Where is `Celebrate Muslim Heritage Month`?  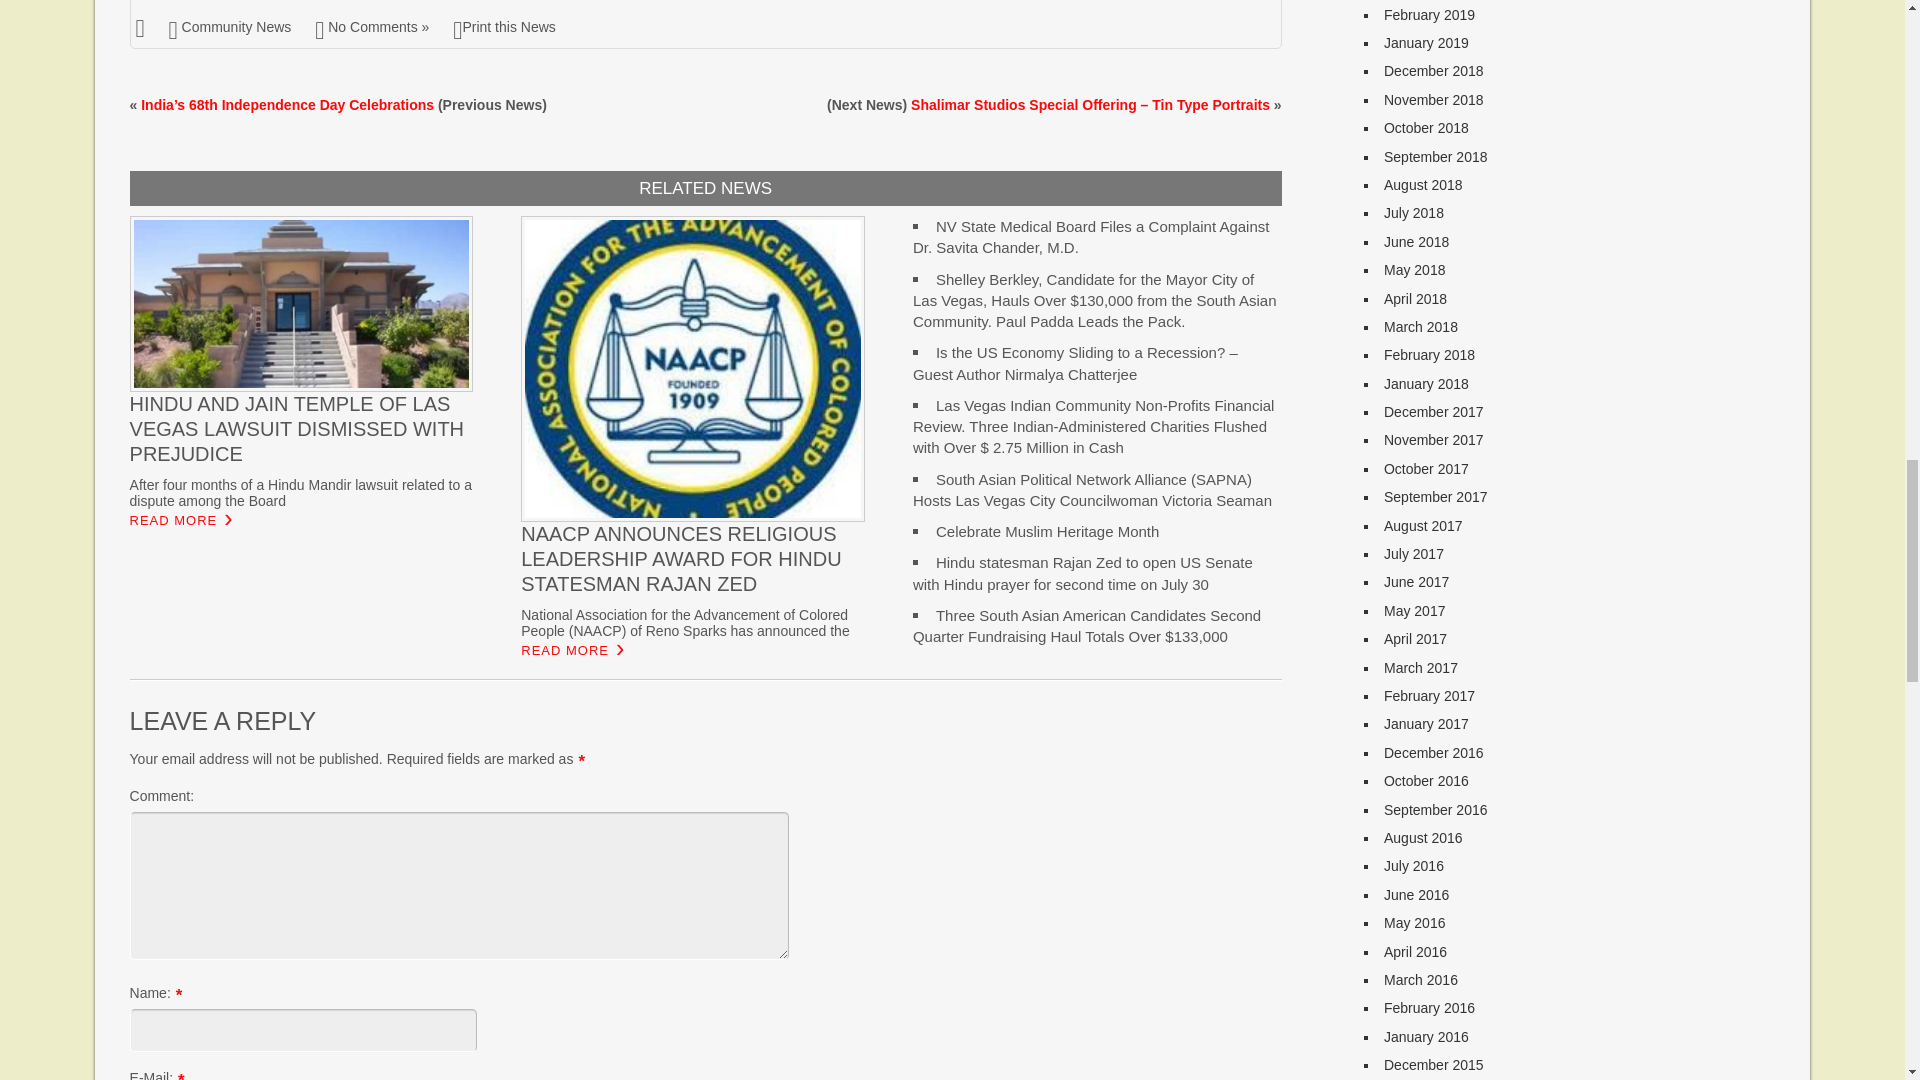 Celebrate Muslim Heritage Month is located at coordinates (1048, 531).